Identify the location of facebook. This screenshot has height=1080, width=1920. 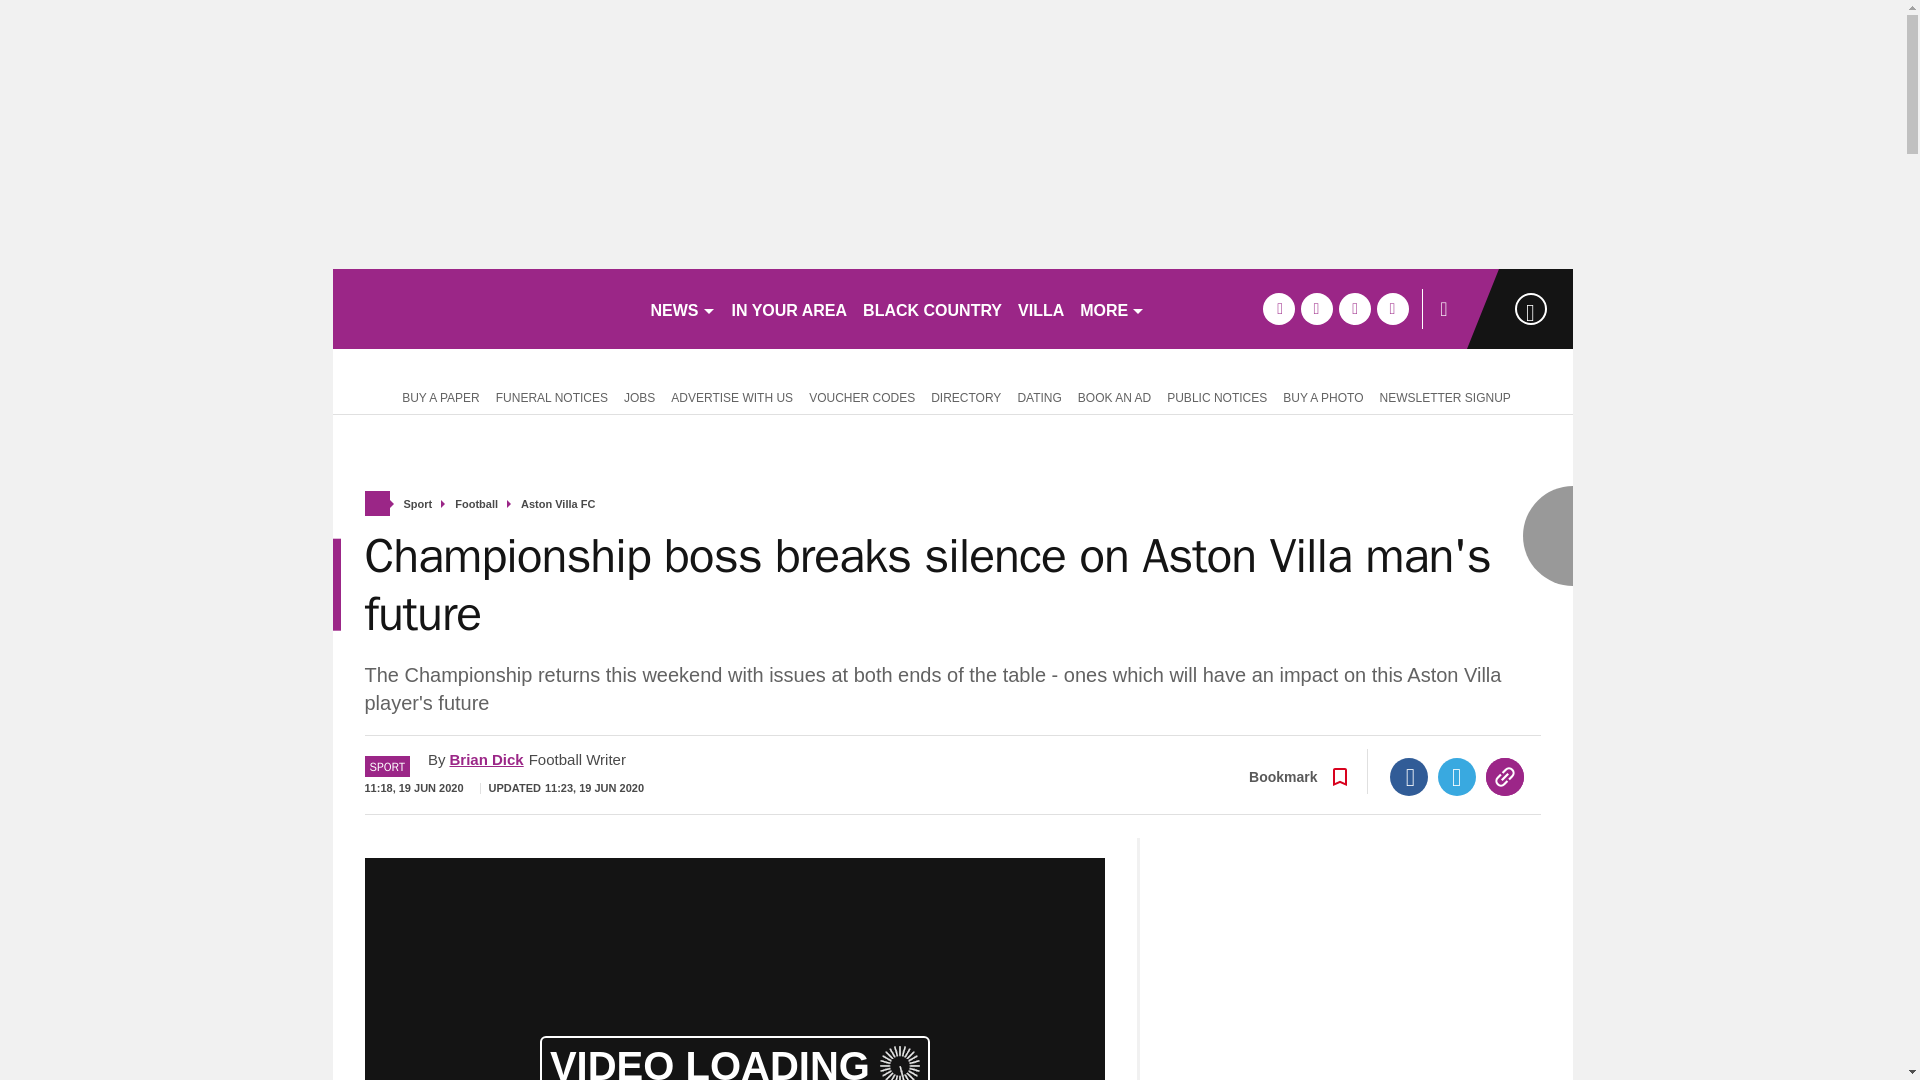
(1278, 308).